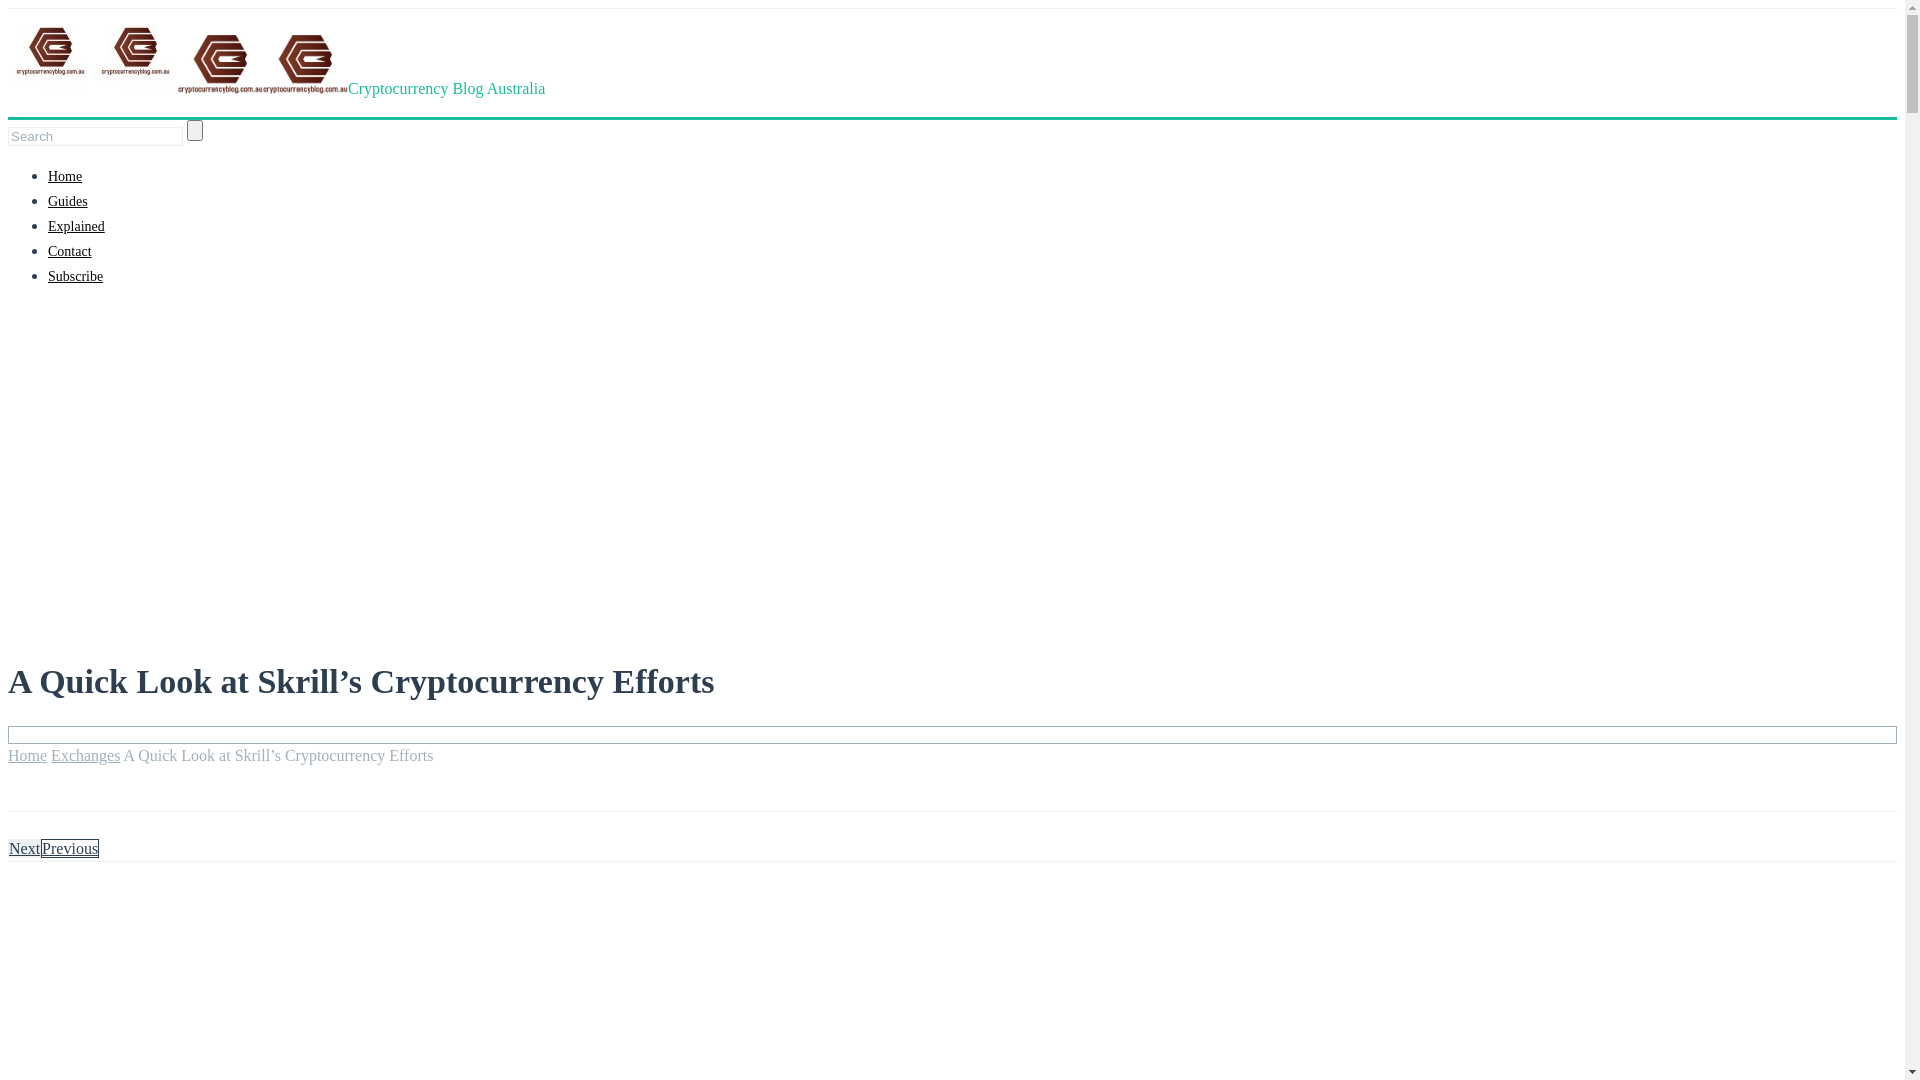 The image size is (1920, 1080). Describe the element at coordinates (68, 202) in the screenshot. I see `Guides` at that location.